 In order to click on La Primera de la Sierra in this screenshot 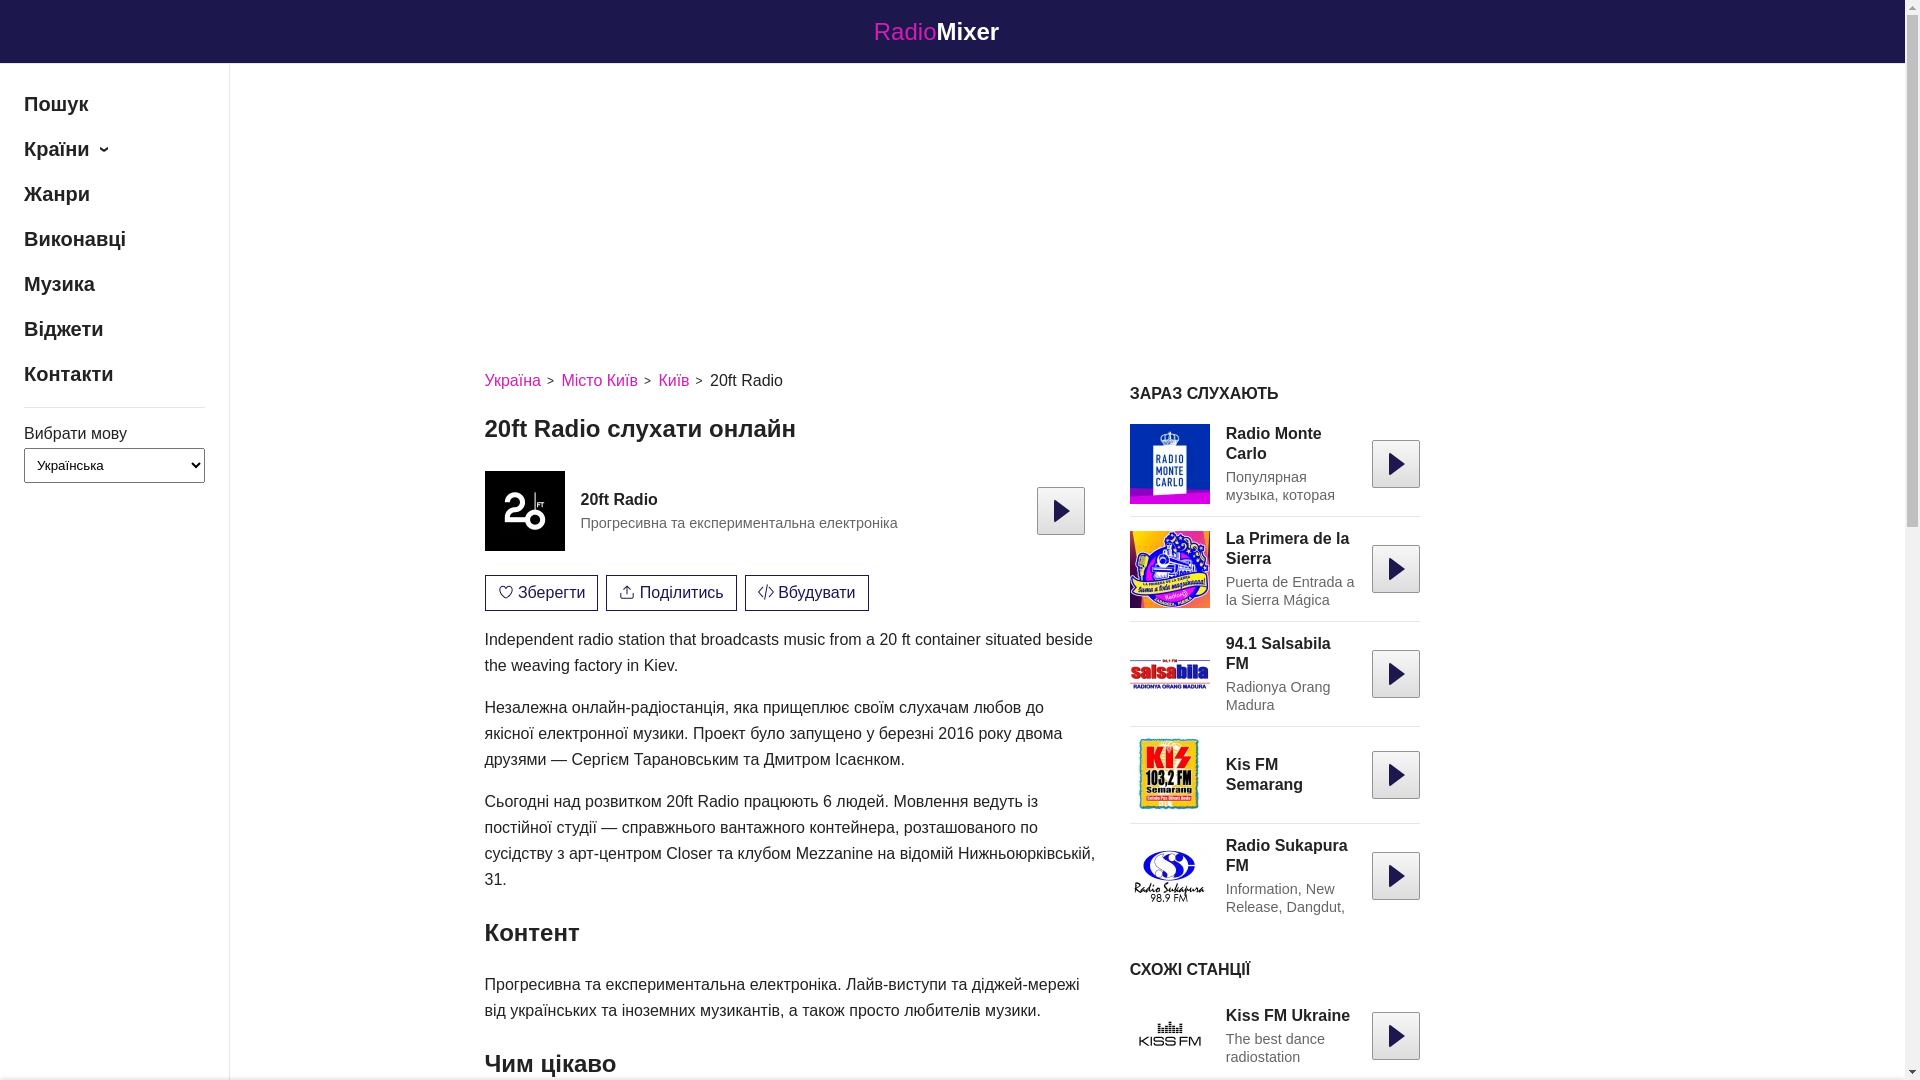, I will do `click(1170, 569)`.